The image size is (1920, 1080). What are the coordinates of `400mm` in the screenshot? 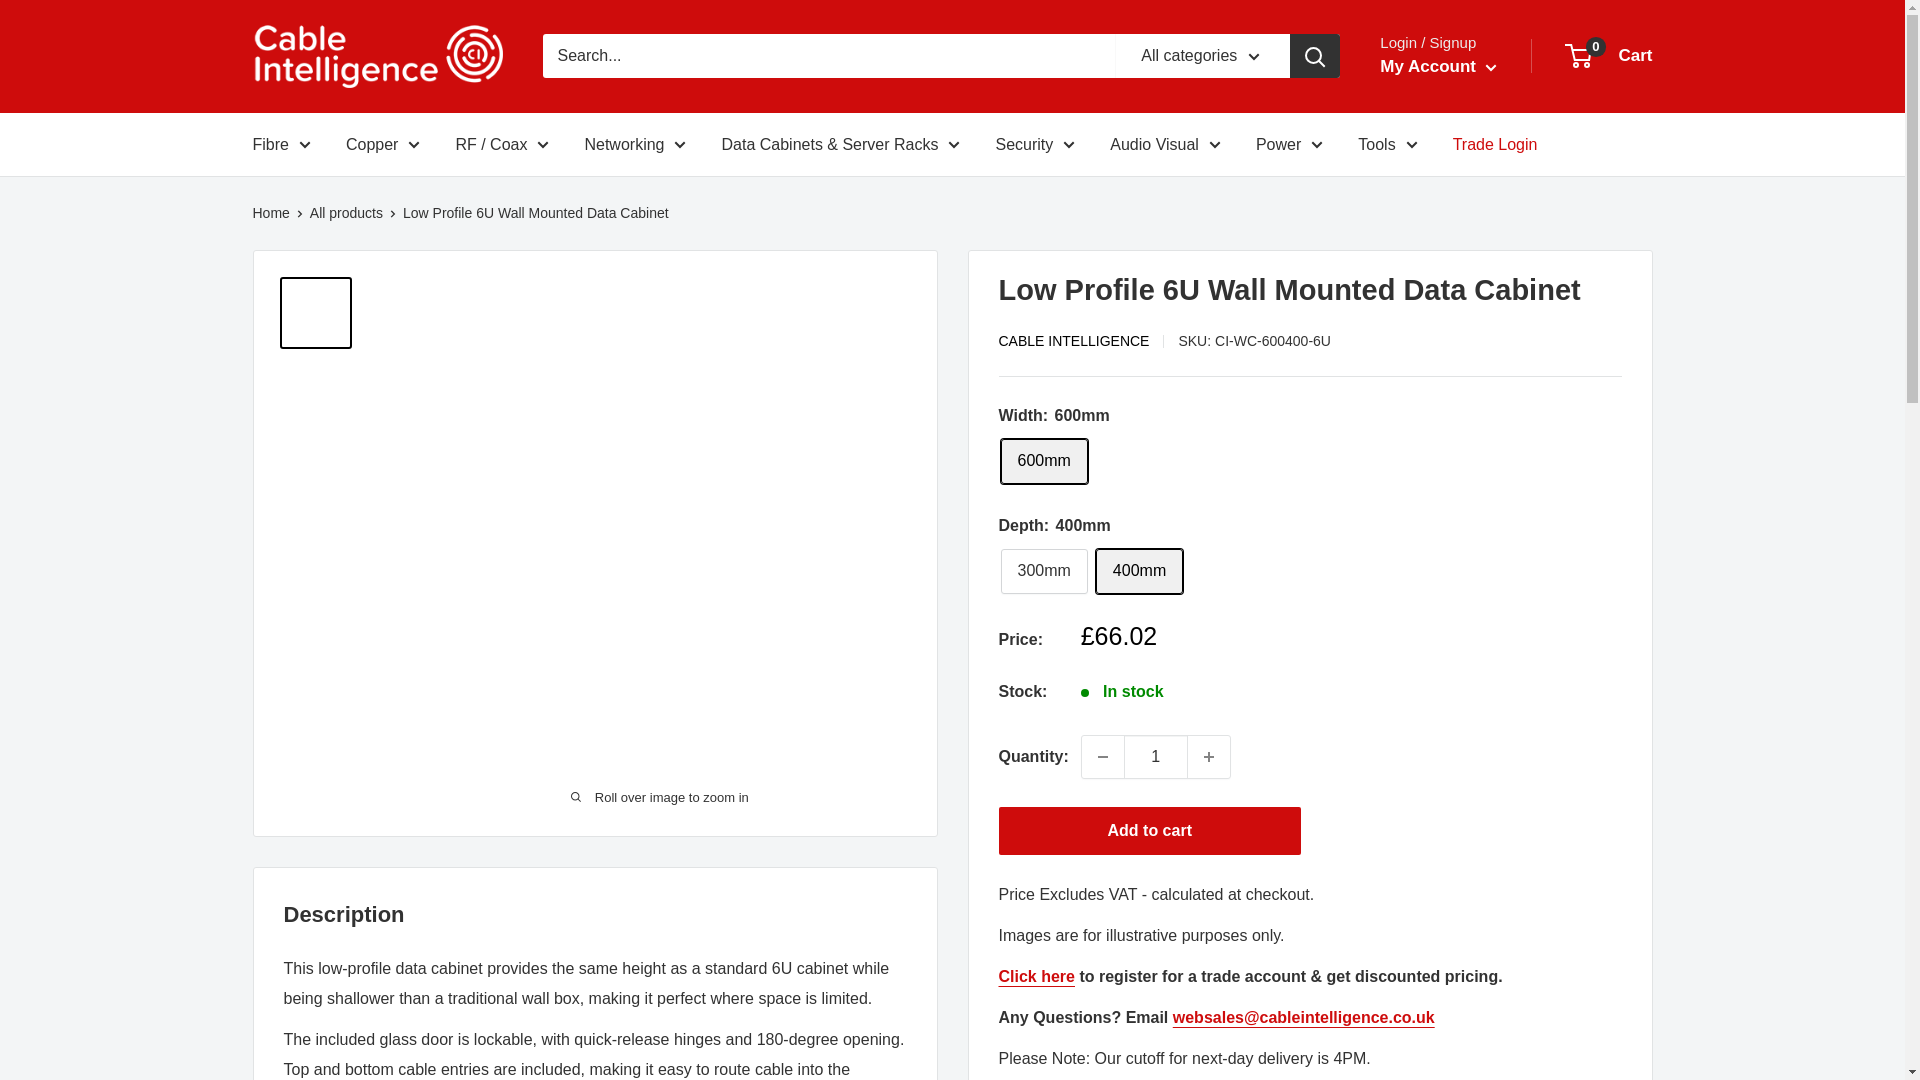 It's located at (1139, 571).